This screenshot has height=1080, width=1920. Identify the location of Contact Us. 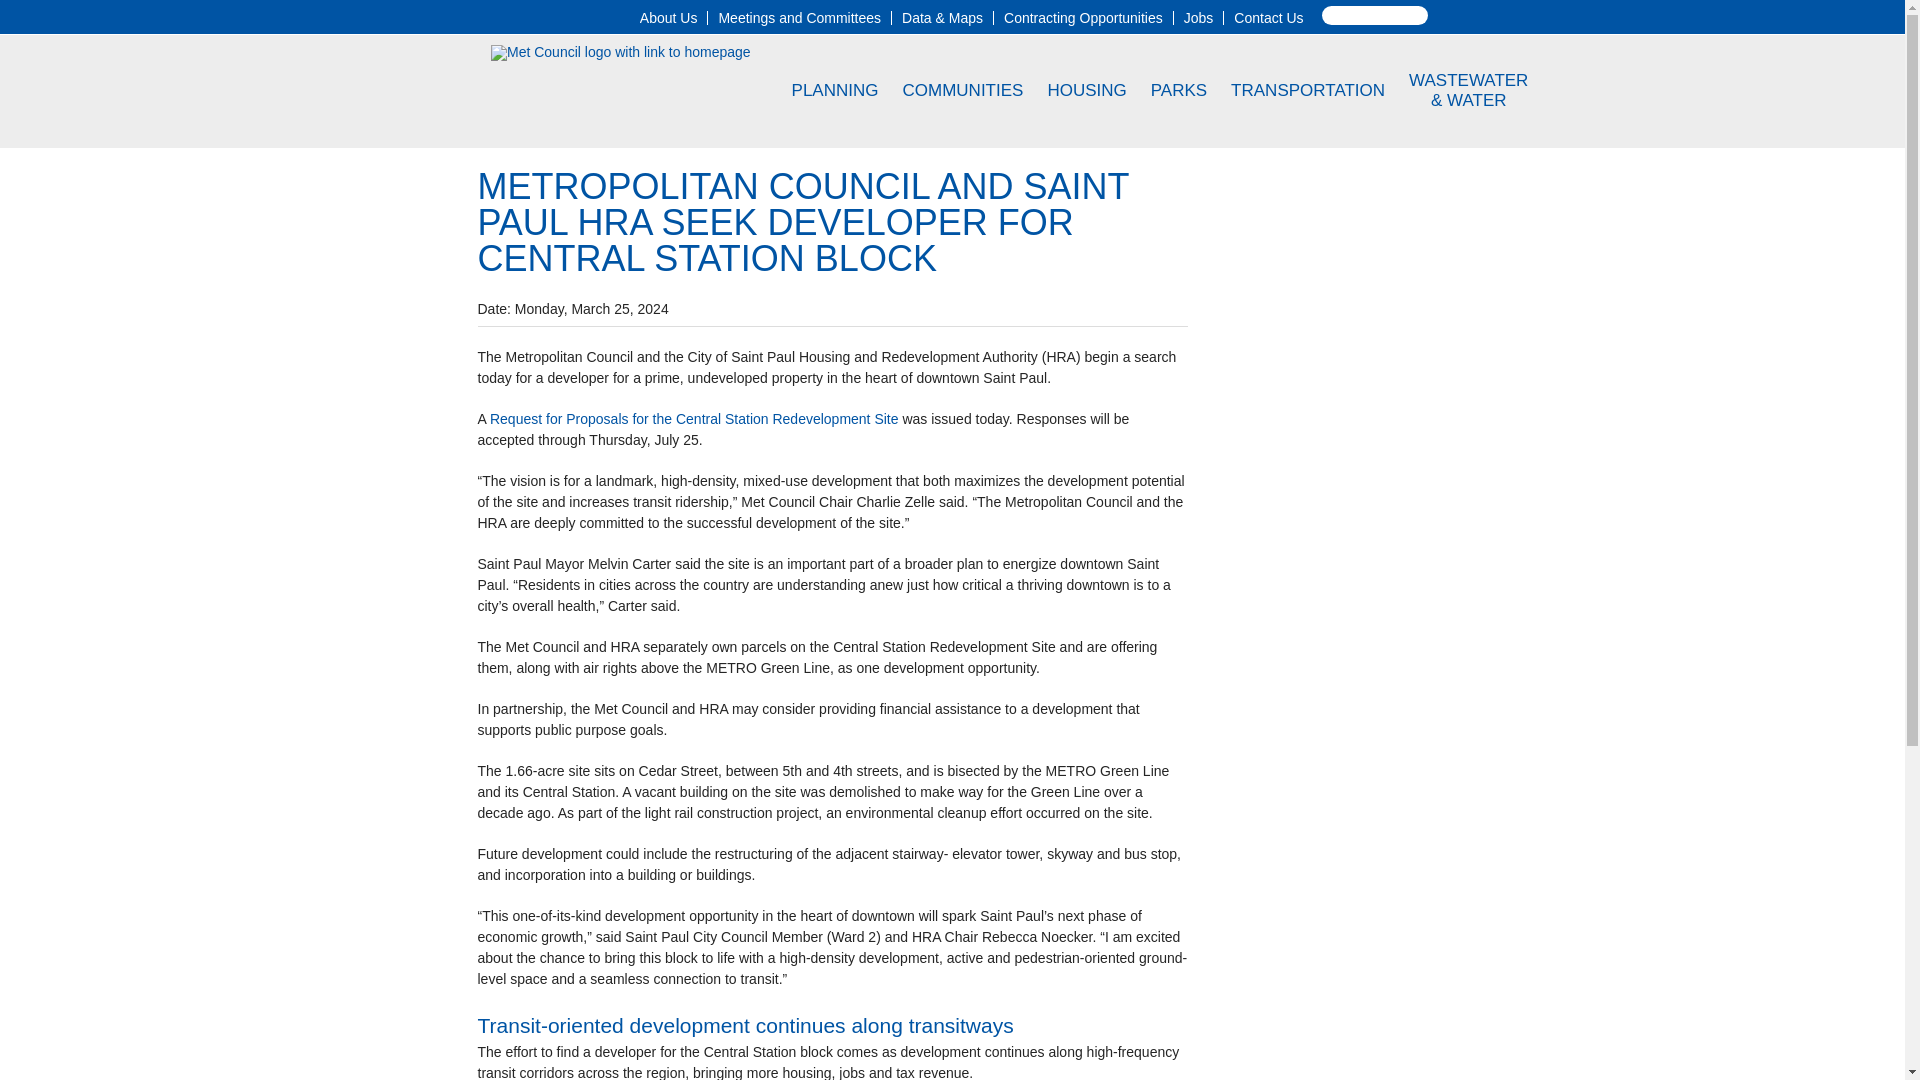
(1268, 17).